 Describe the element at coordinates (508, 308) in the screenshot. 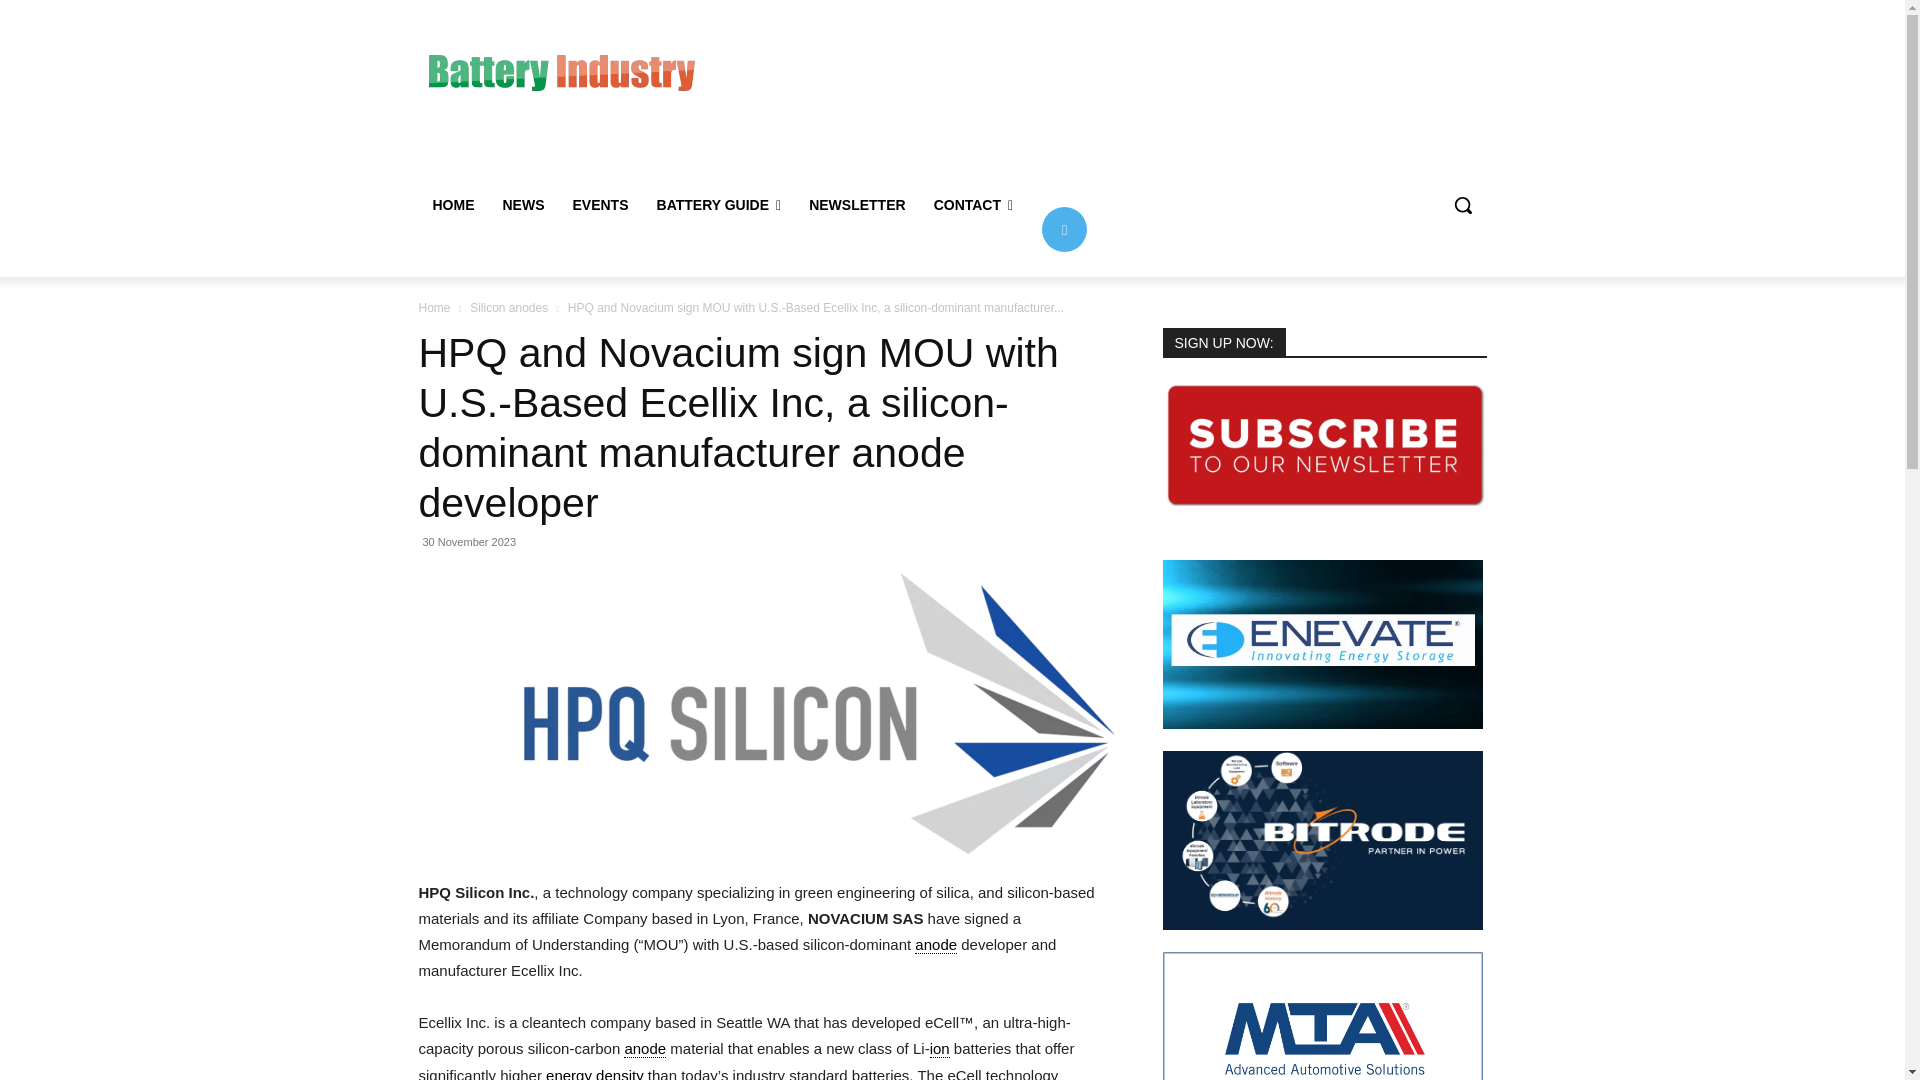

I see `View all posts in Silicon anodes` at that location.